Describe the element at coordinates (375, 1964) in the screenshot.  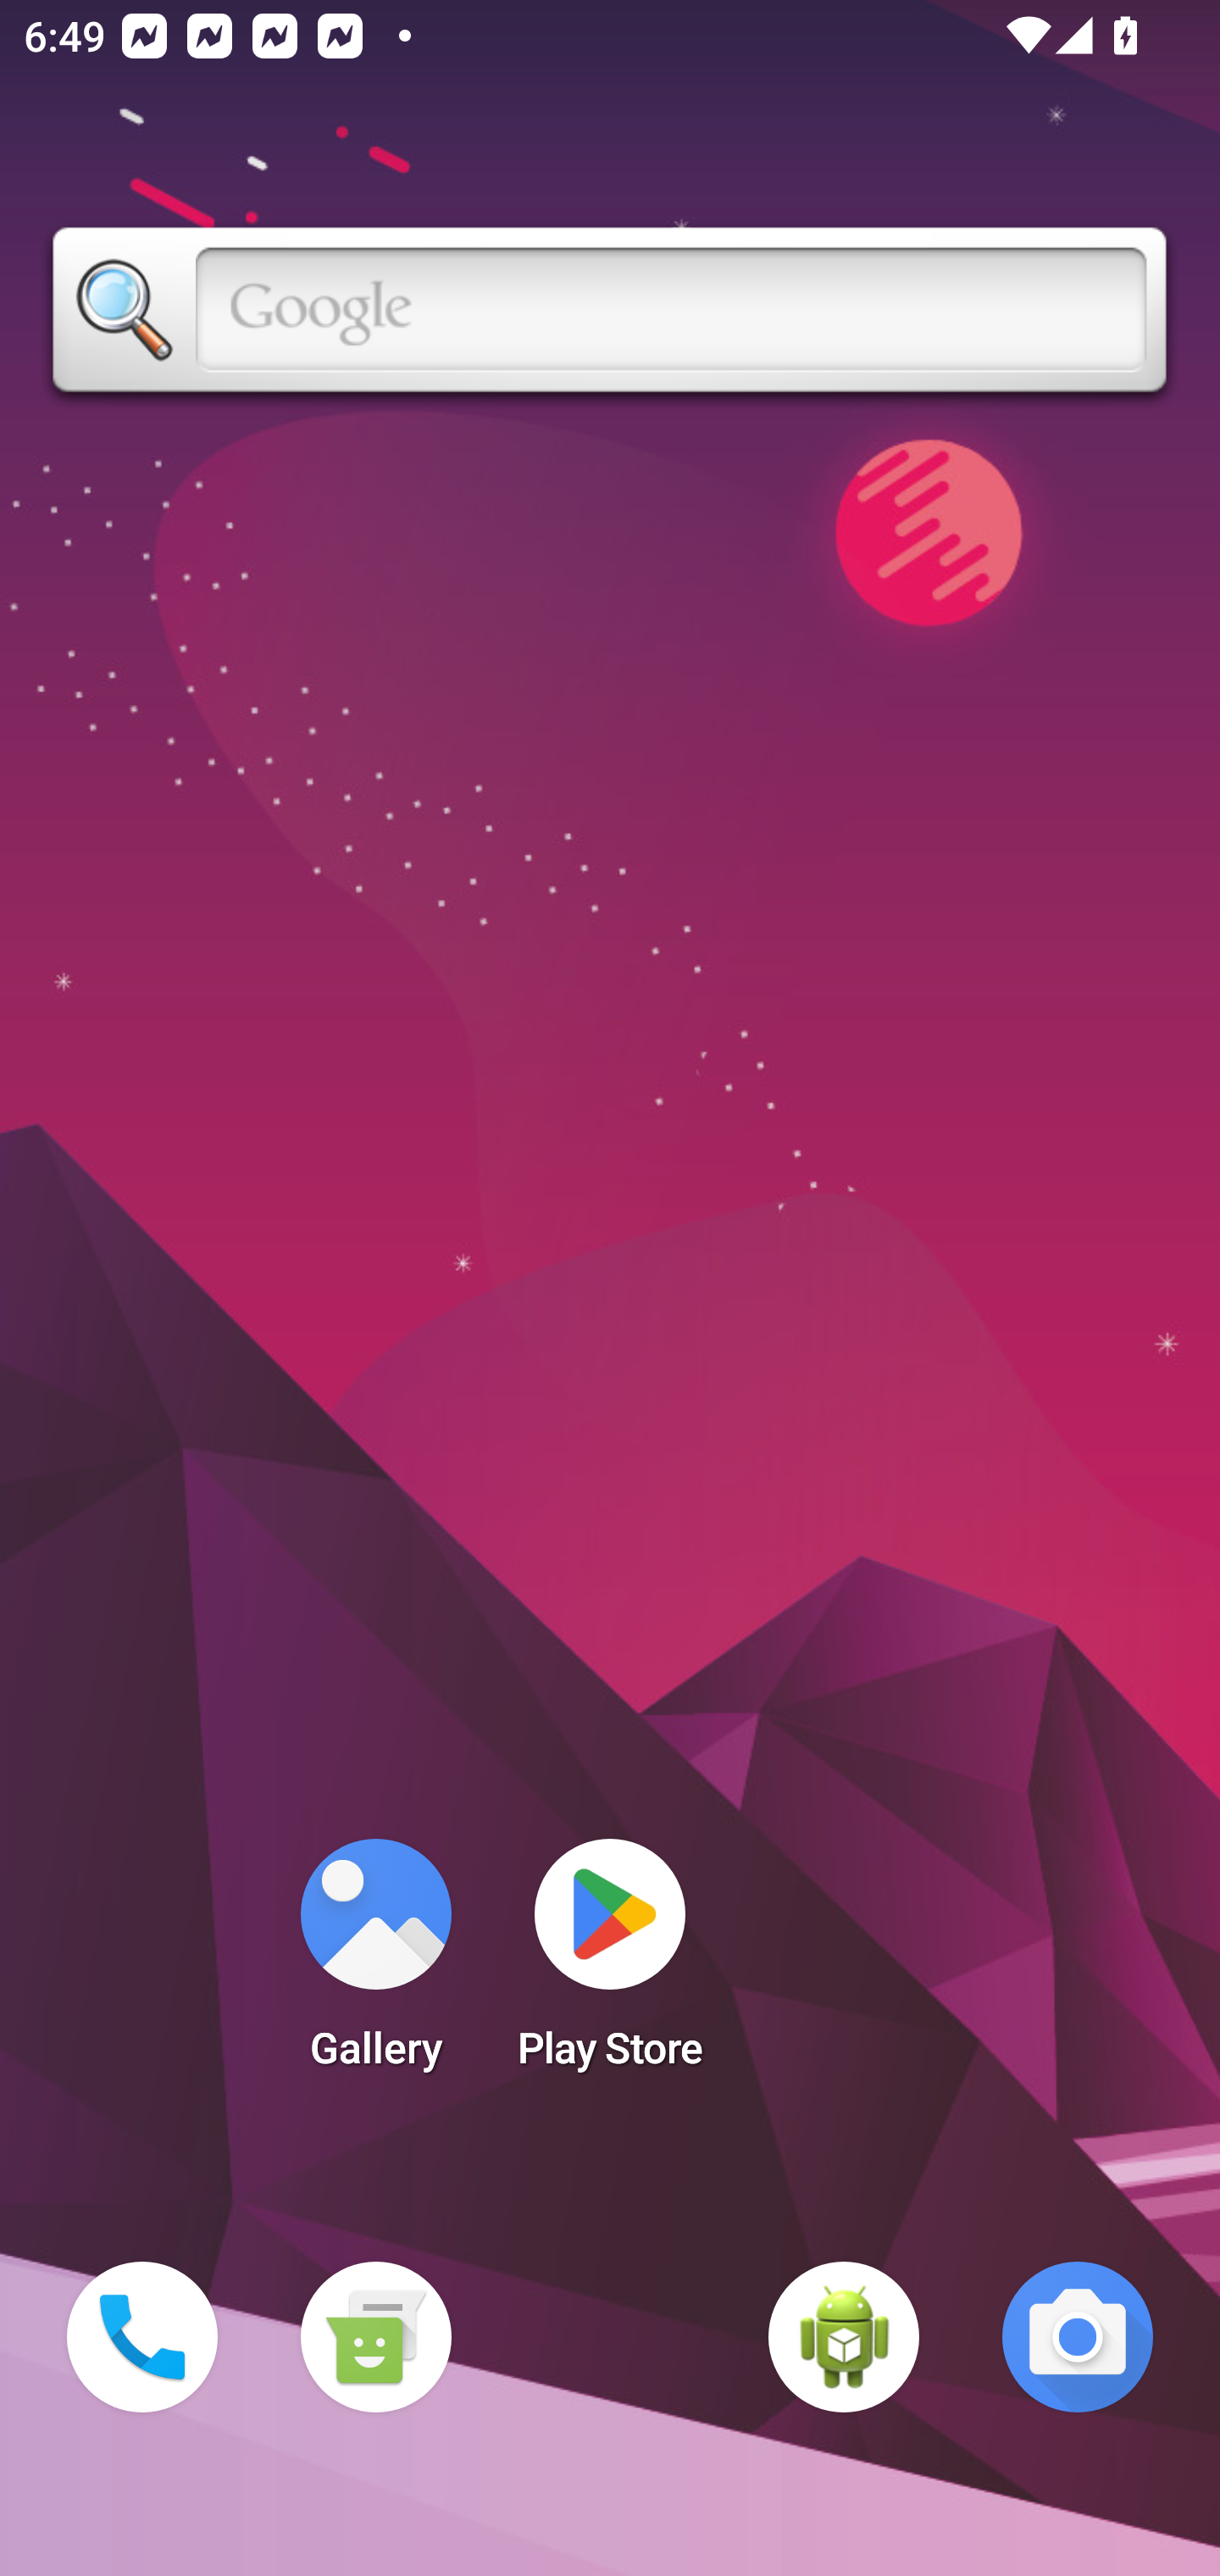
I see `Gallery` at that location.